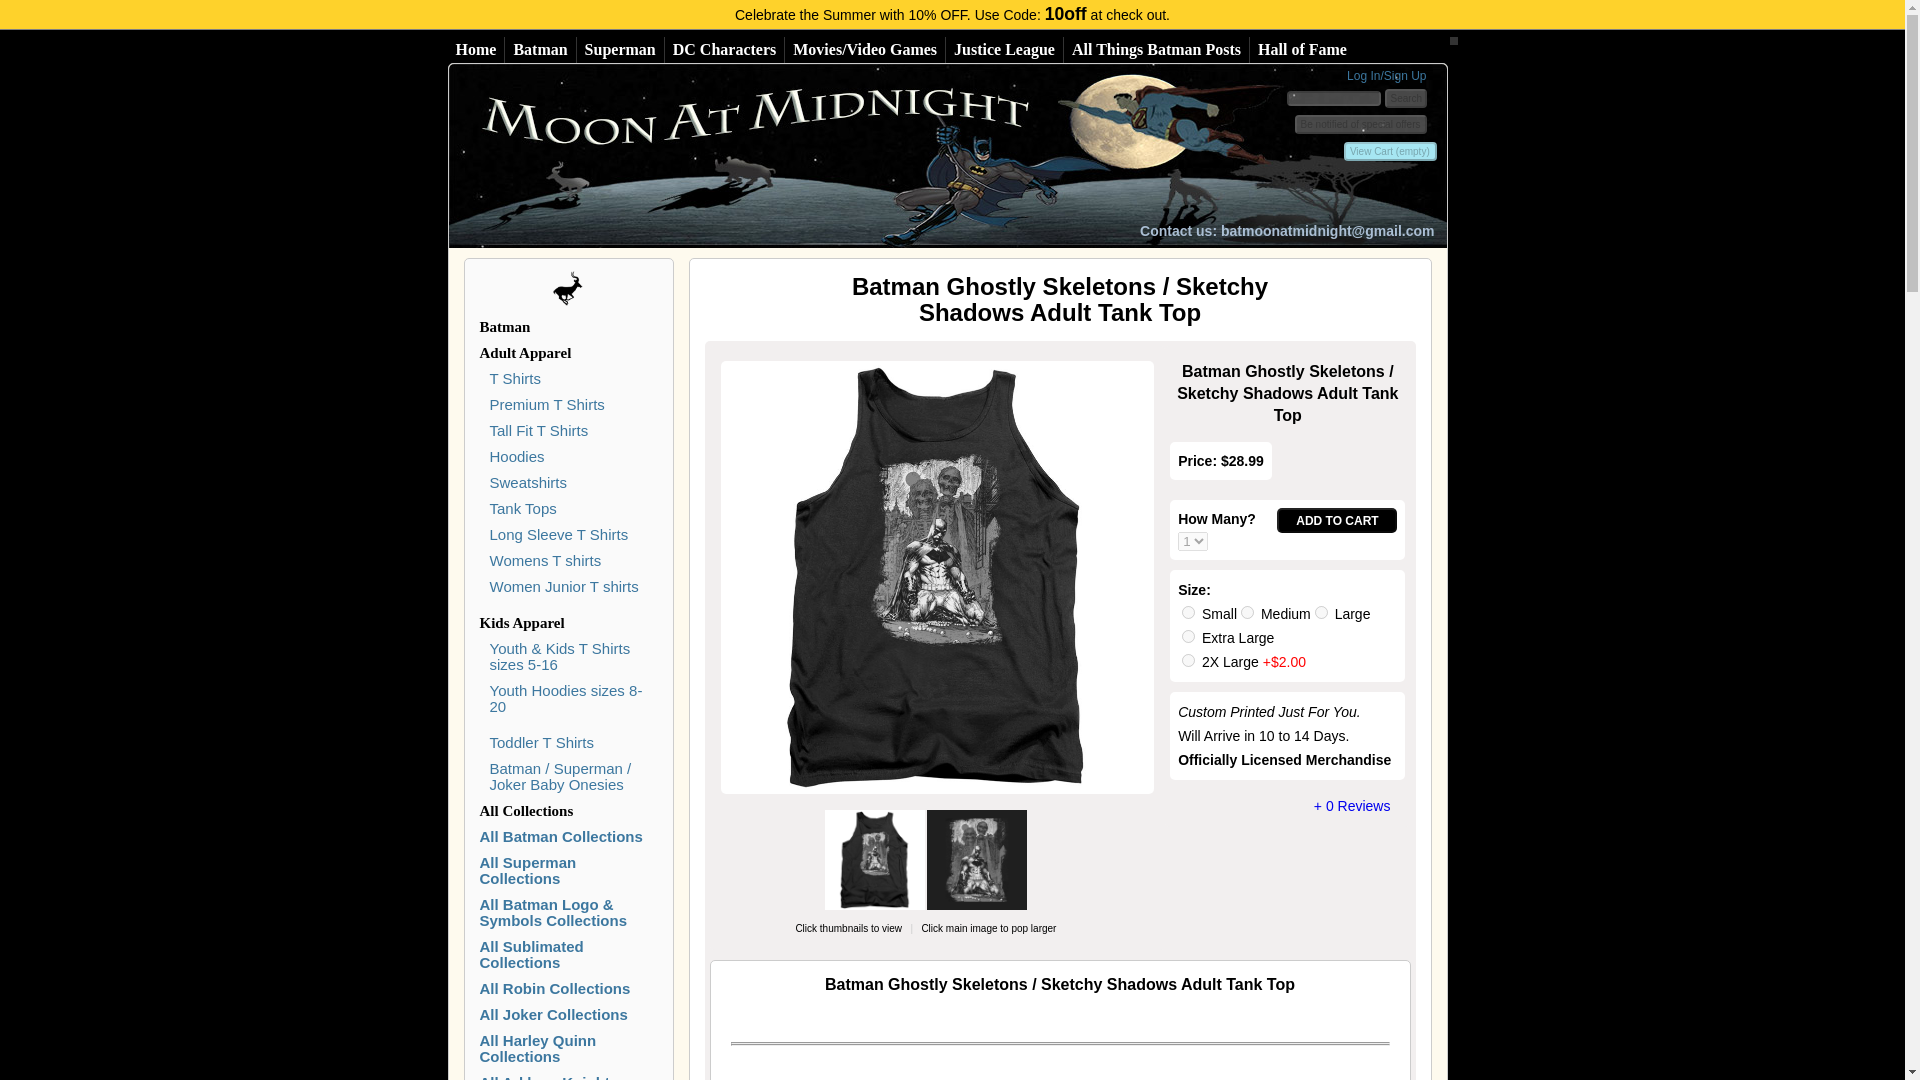 This screenshot has width=1920, height=1080. What do you see at coordinates (476, 49) in the screenshot?
I see `Home` at bounding box center [476, 49].